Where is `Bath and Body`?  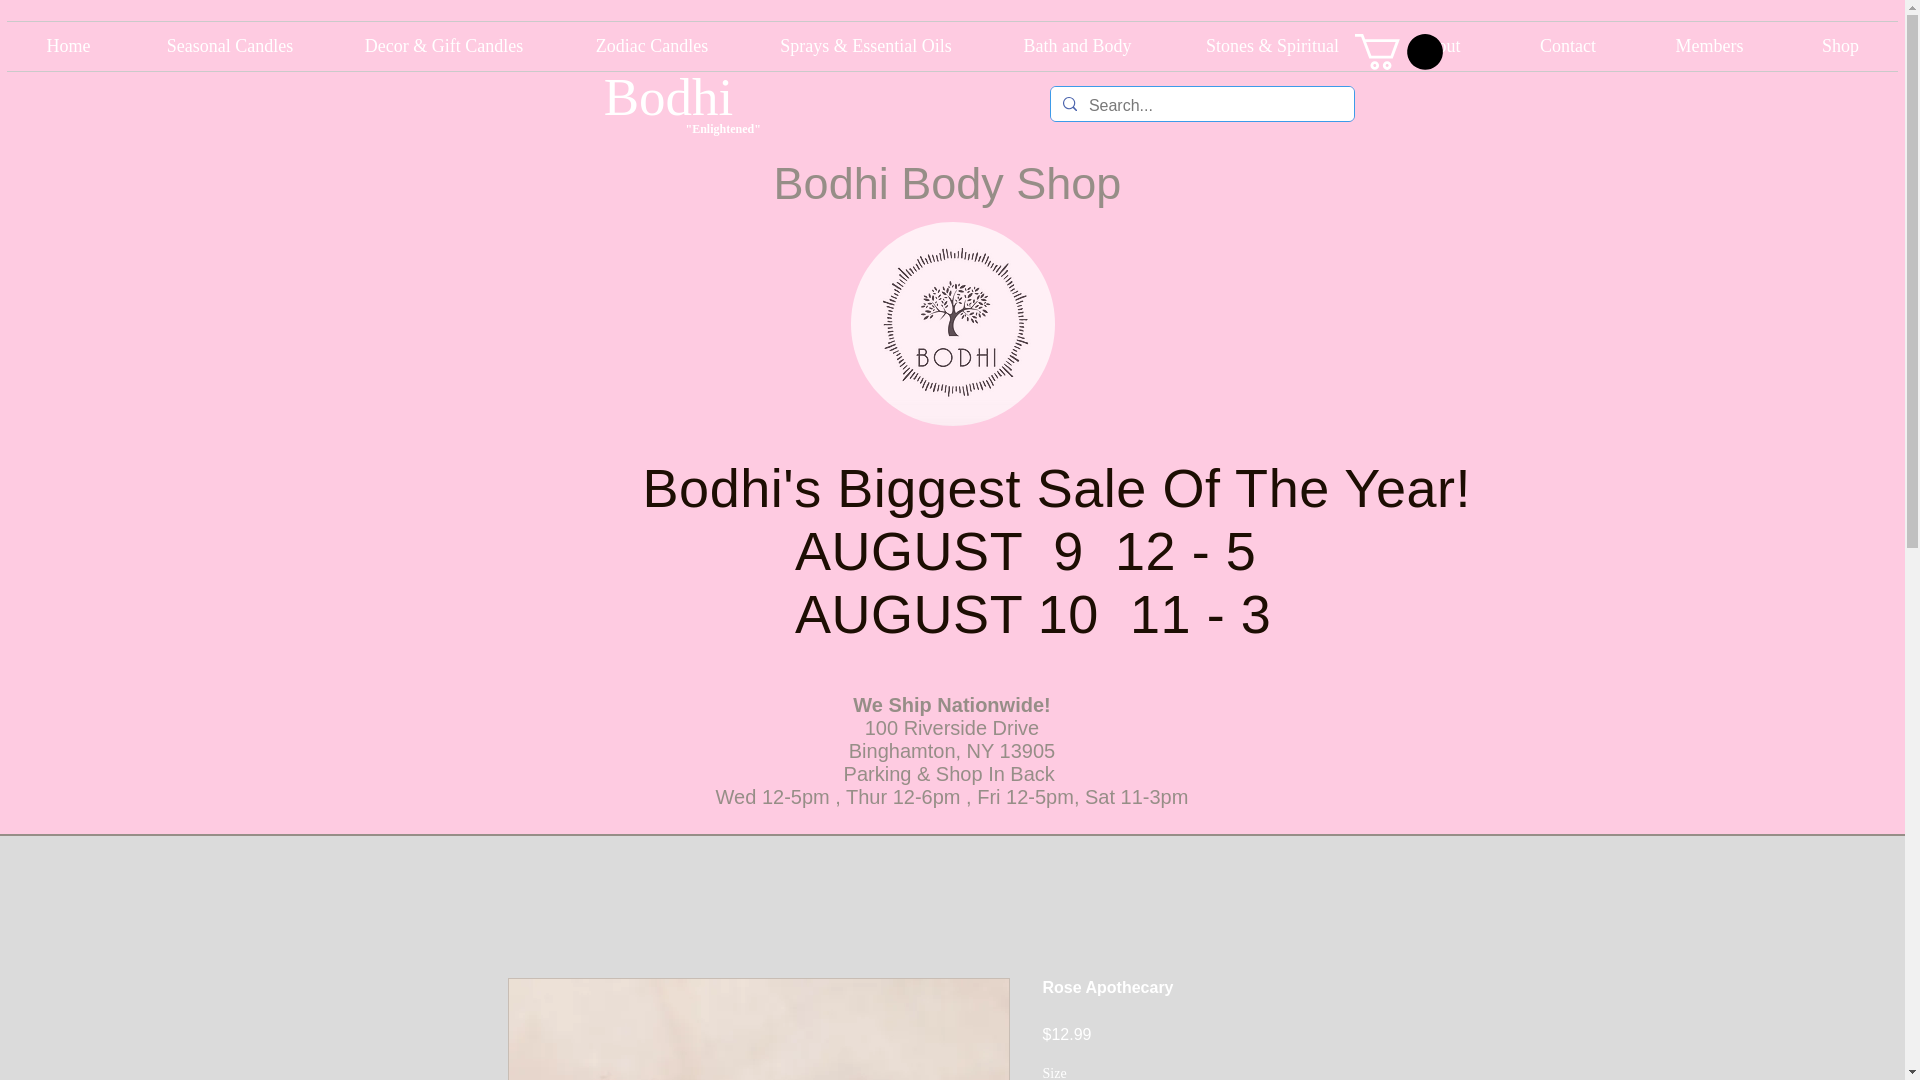 Bath and Body is located at coordinates (1078, 46).